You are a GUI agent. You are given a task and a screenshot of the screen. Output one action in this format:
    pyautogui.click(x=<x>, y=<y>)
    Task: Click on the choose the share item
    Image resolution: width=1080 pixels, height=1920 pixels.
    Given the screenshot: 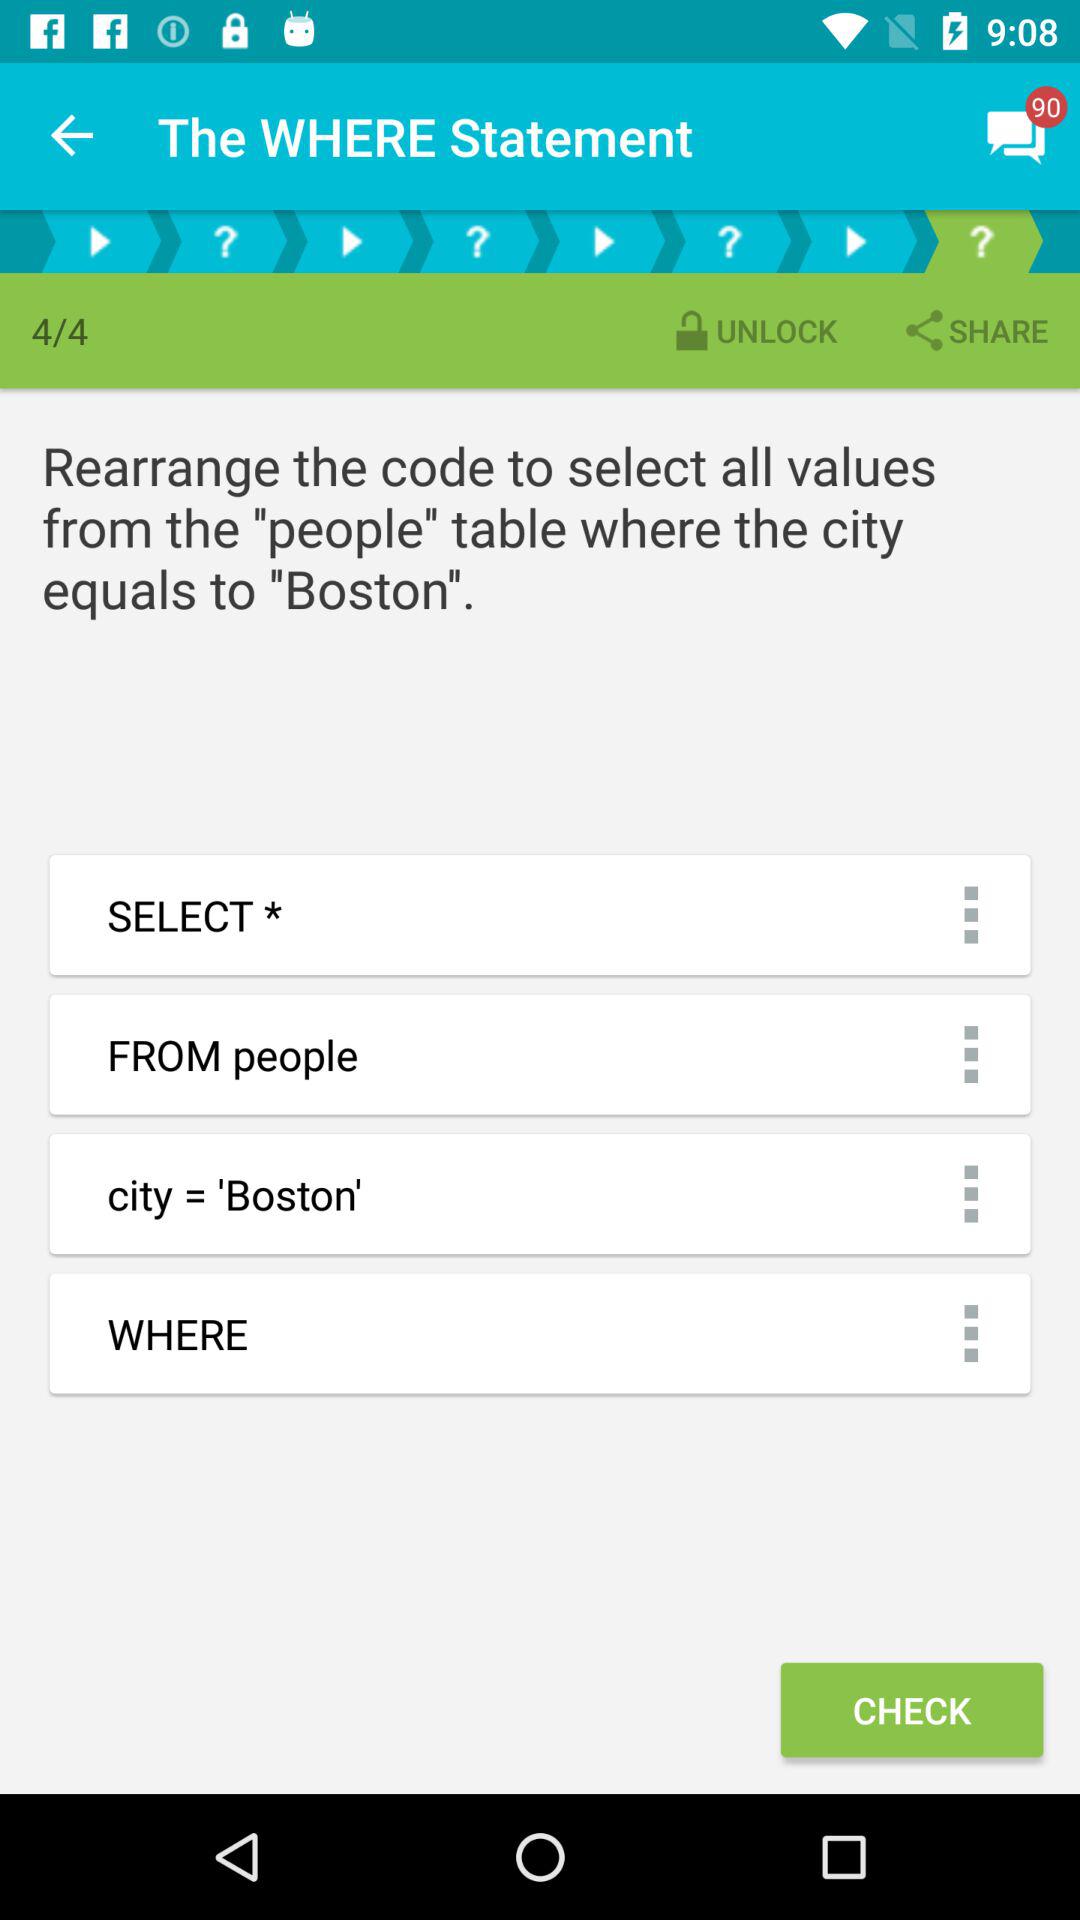 What is the action you would take?
    pyautogui.click(x=974, y=330)
    